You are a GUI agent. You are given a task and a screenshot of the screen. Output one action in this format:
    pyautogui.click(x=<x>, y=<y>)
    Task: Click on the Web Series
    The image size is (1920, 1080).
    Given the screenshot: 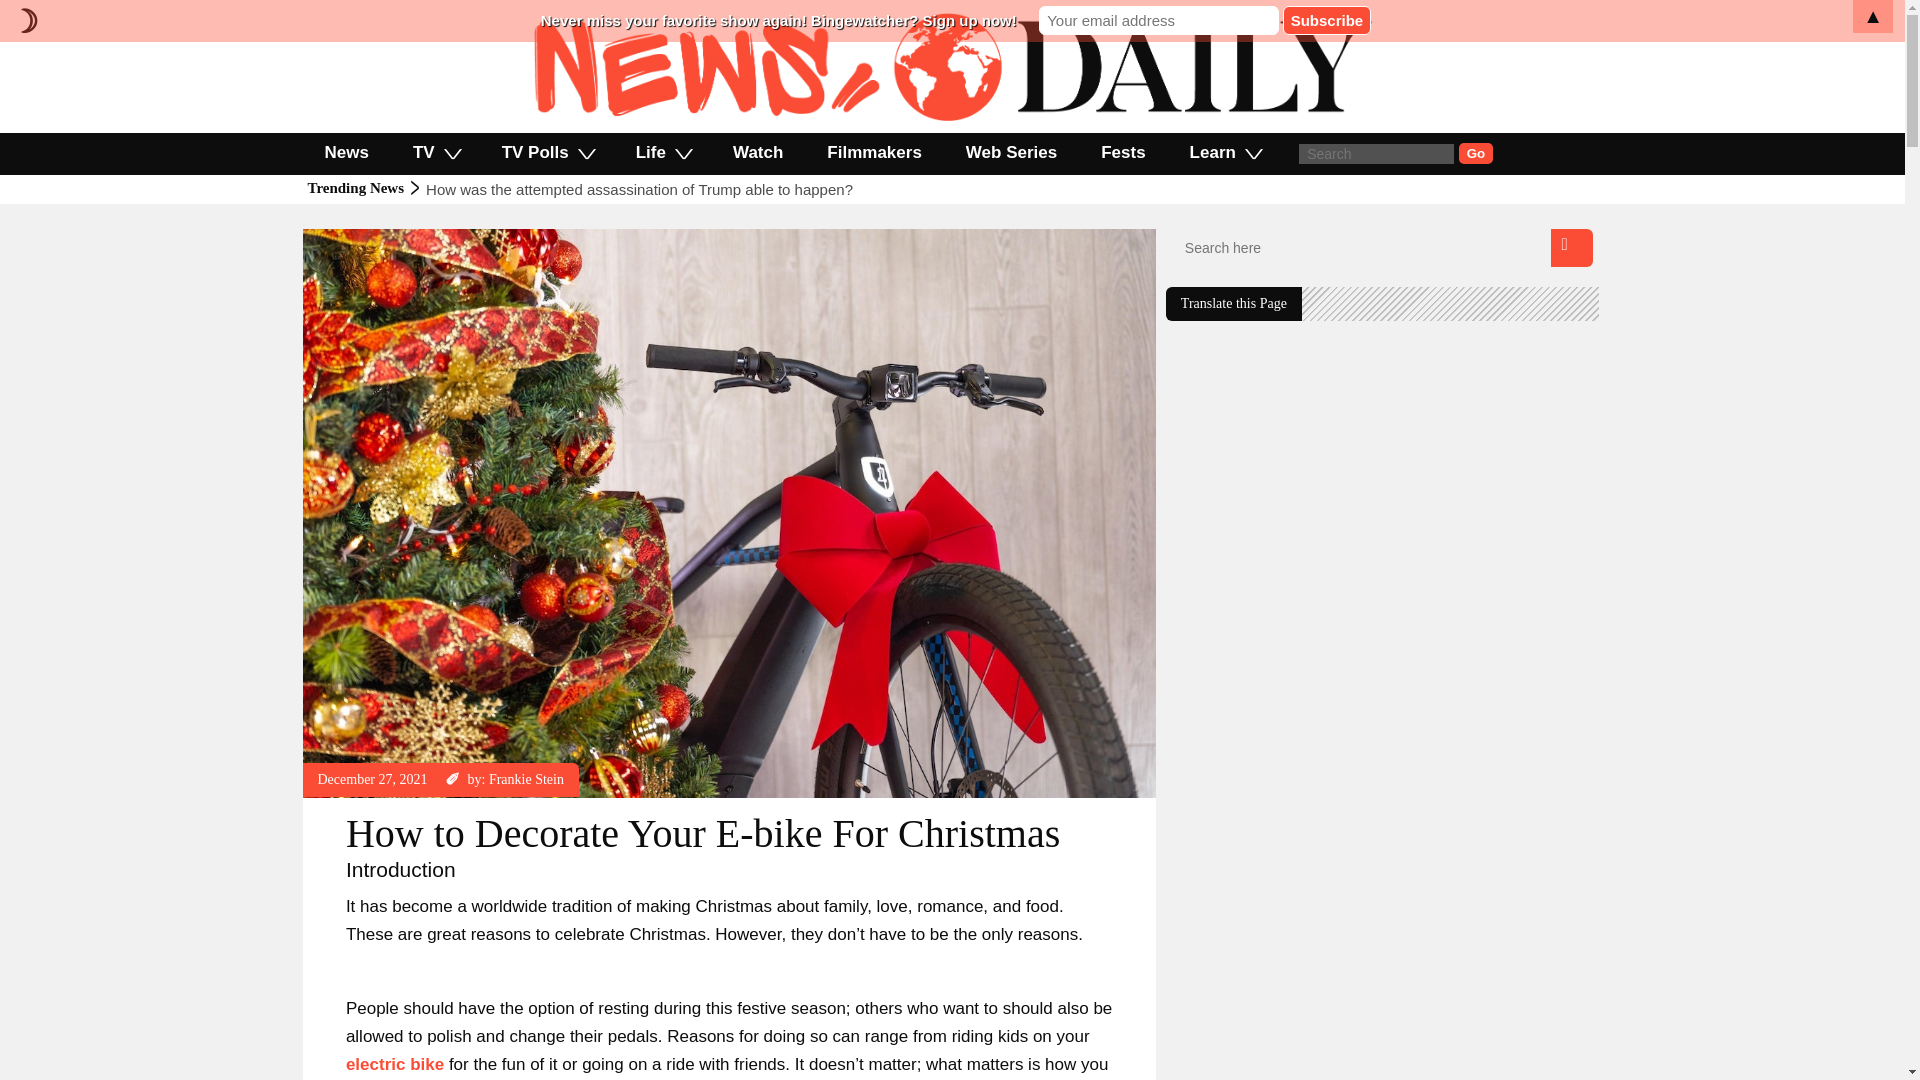 What is the action you would take?
    pyautogui.click(x=1012, y=152)
    